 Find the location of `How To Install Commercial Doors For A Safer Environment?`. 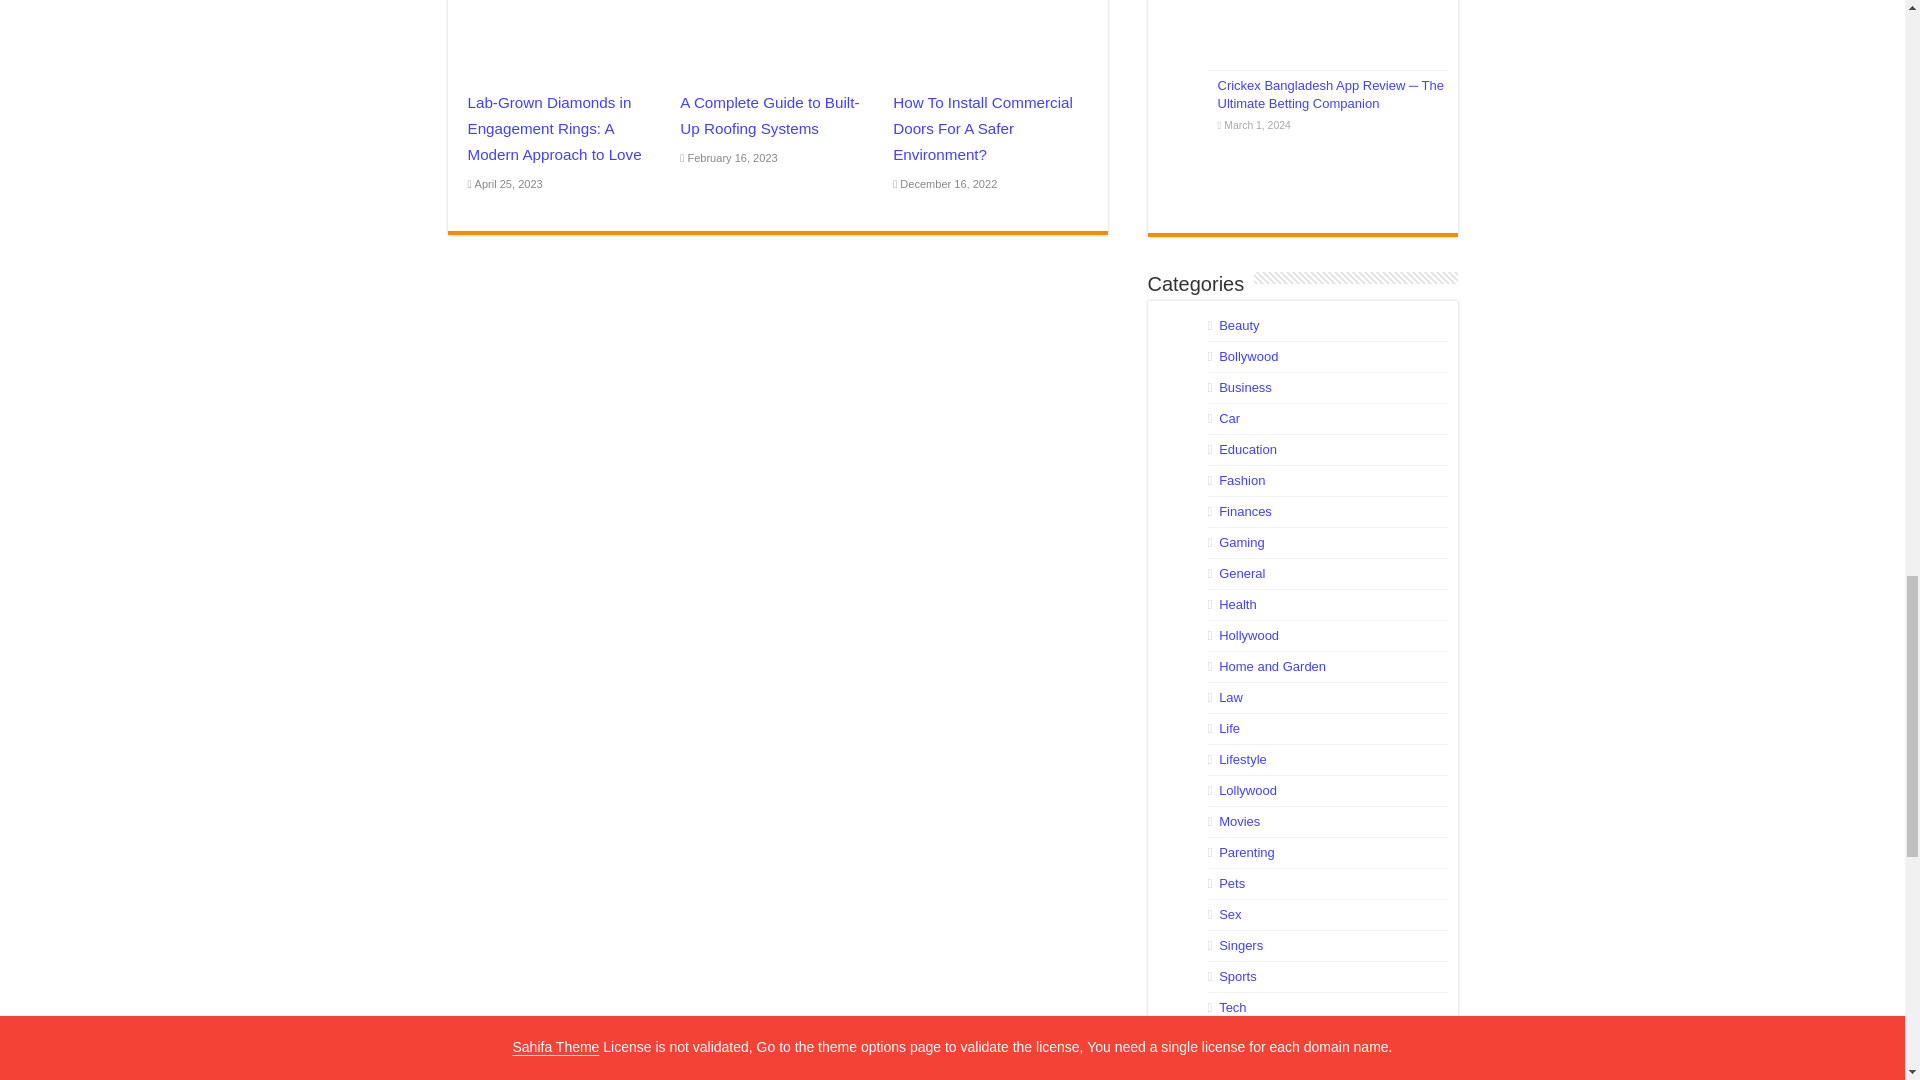

How To Install Commercial Doors For A Safer Environment? is located at coordinates (982, 128).